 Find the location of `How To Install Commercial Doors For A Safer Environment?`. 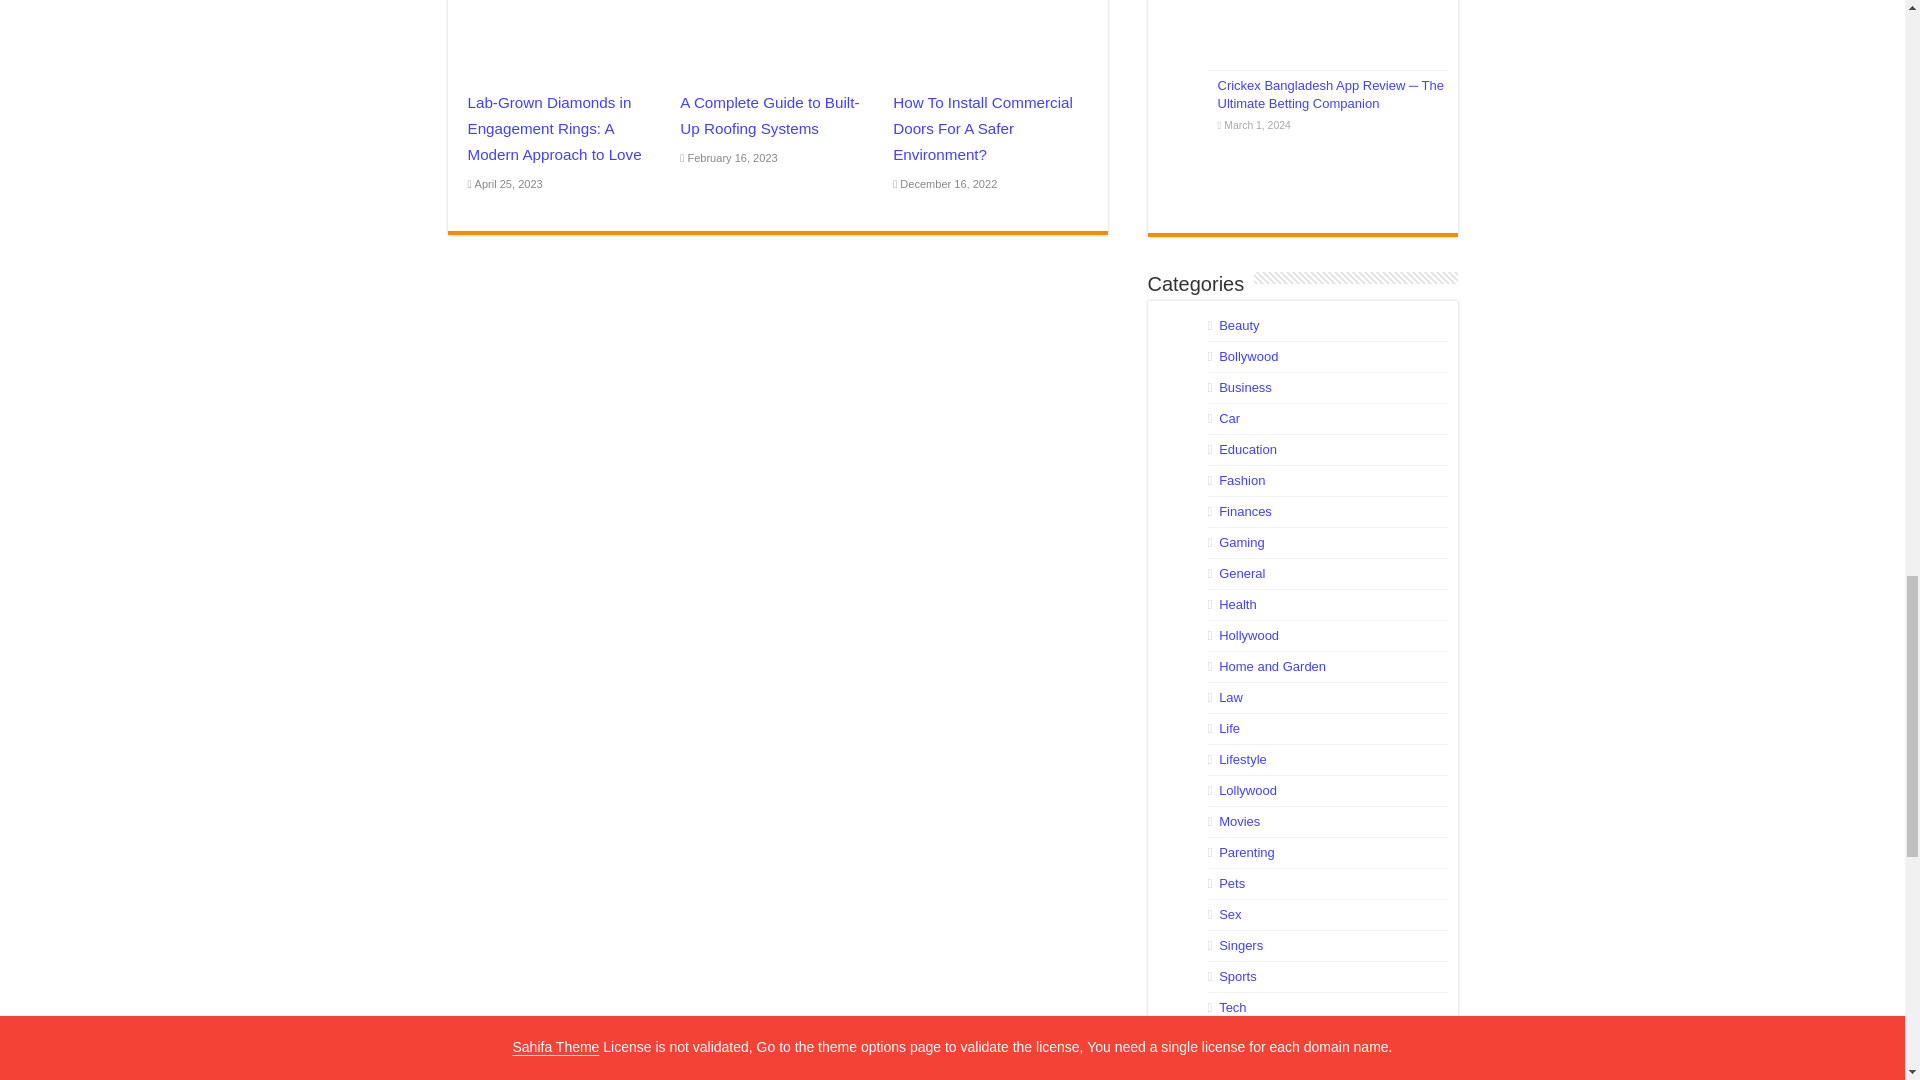

How To Install Commercial Doors For A Safer Environment? is located at coordinates (982, 128).